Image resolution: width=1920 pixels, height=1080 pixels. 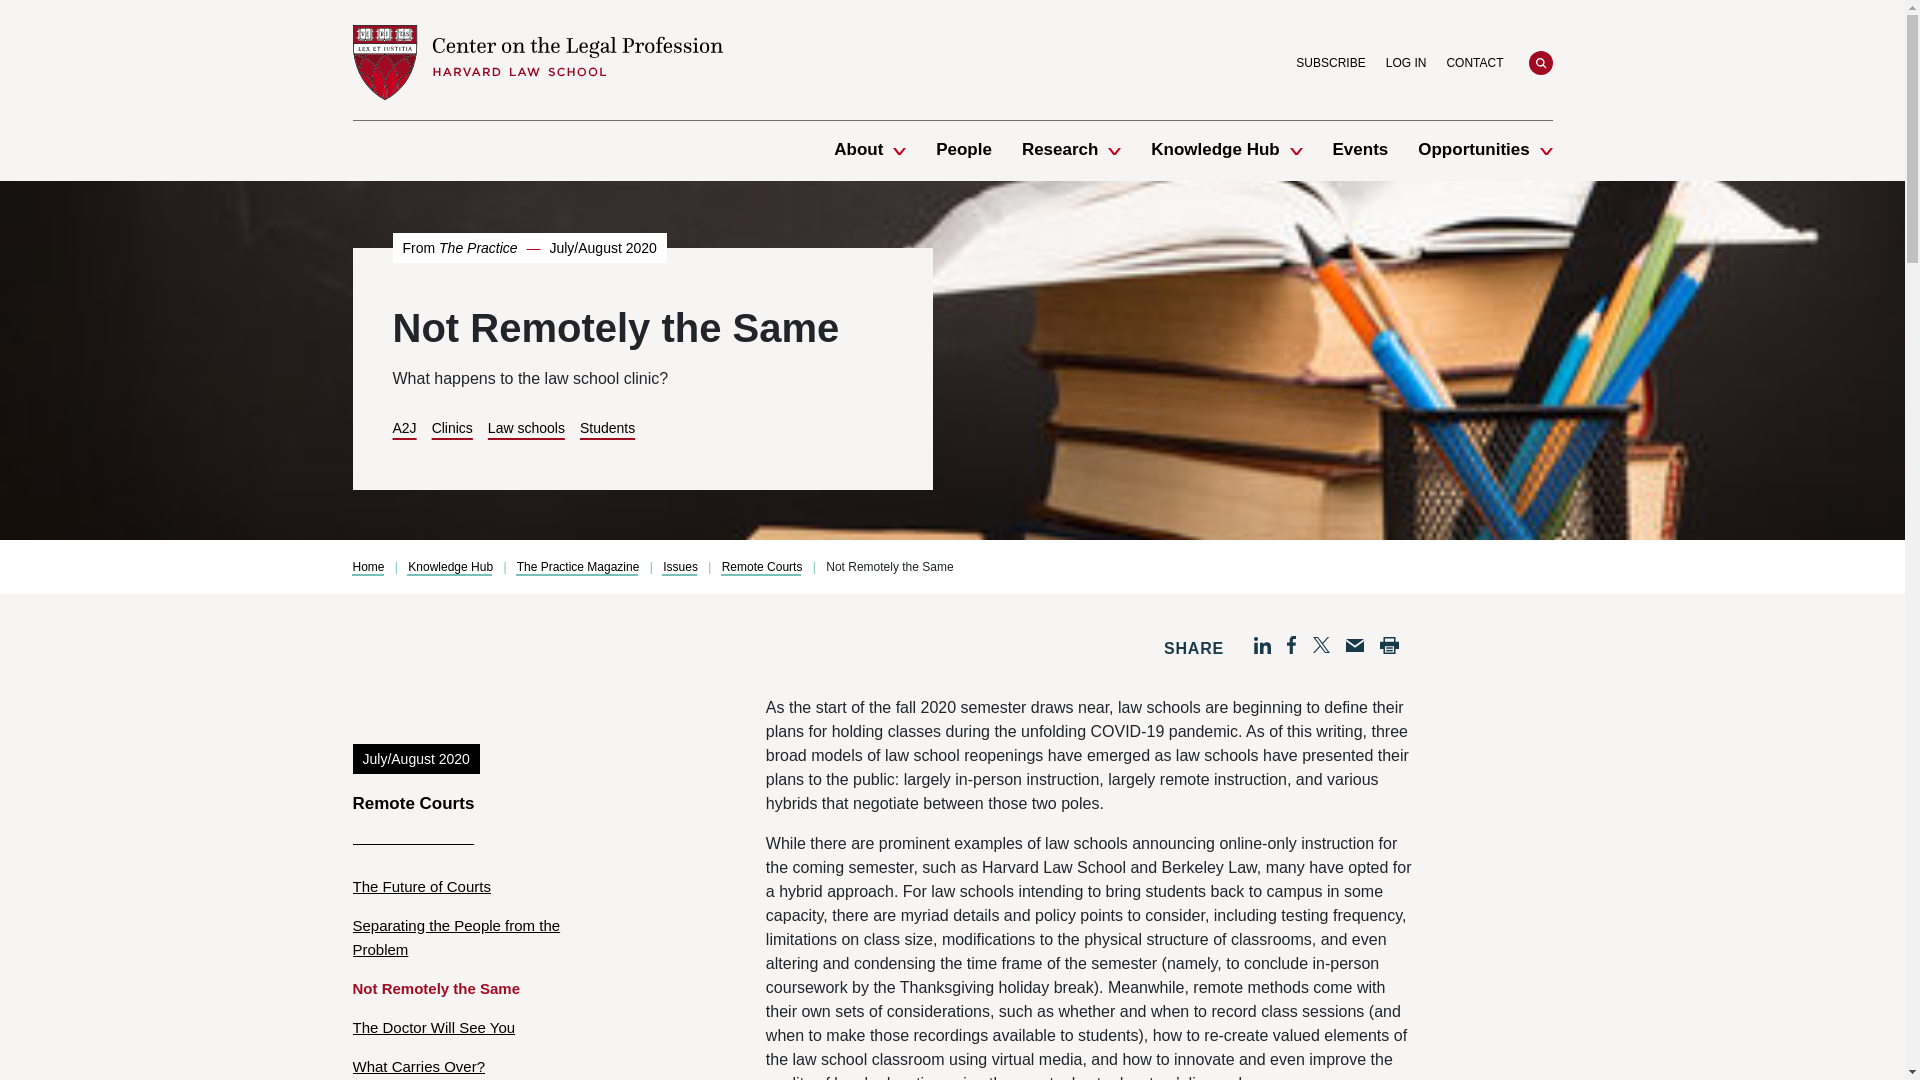 I want to click on CONTACT, so click(x=1474, y=62).